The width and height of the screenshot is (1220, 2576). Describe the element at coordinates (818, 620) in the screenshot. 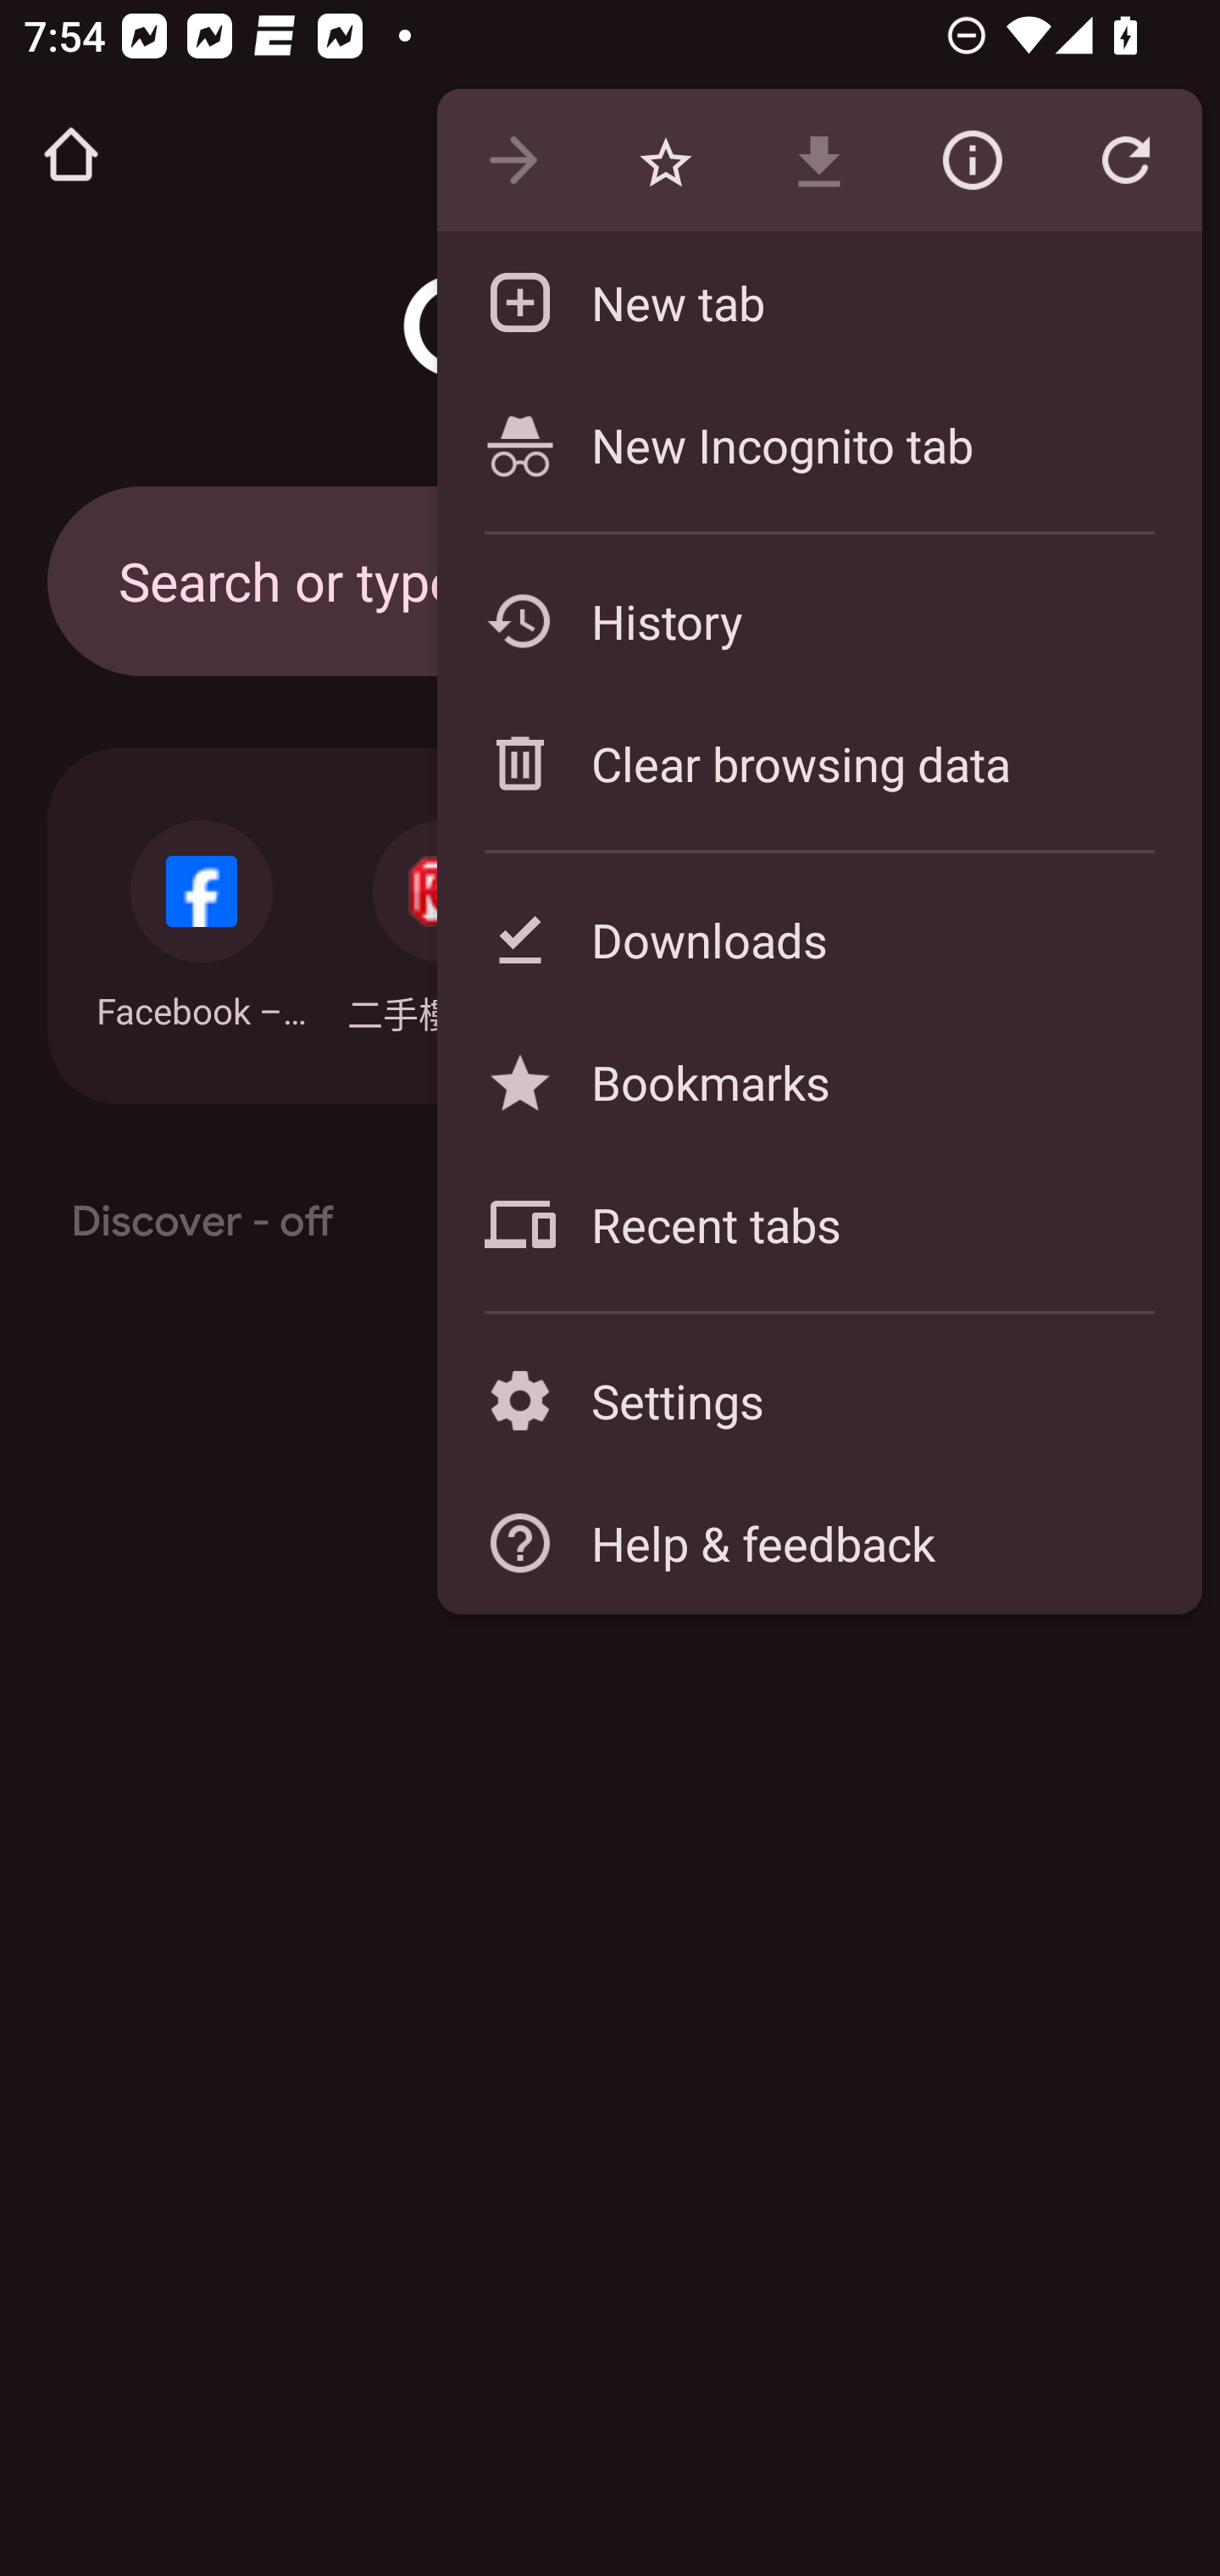

I see `History` at that location.